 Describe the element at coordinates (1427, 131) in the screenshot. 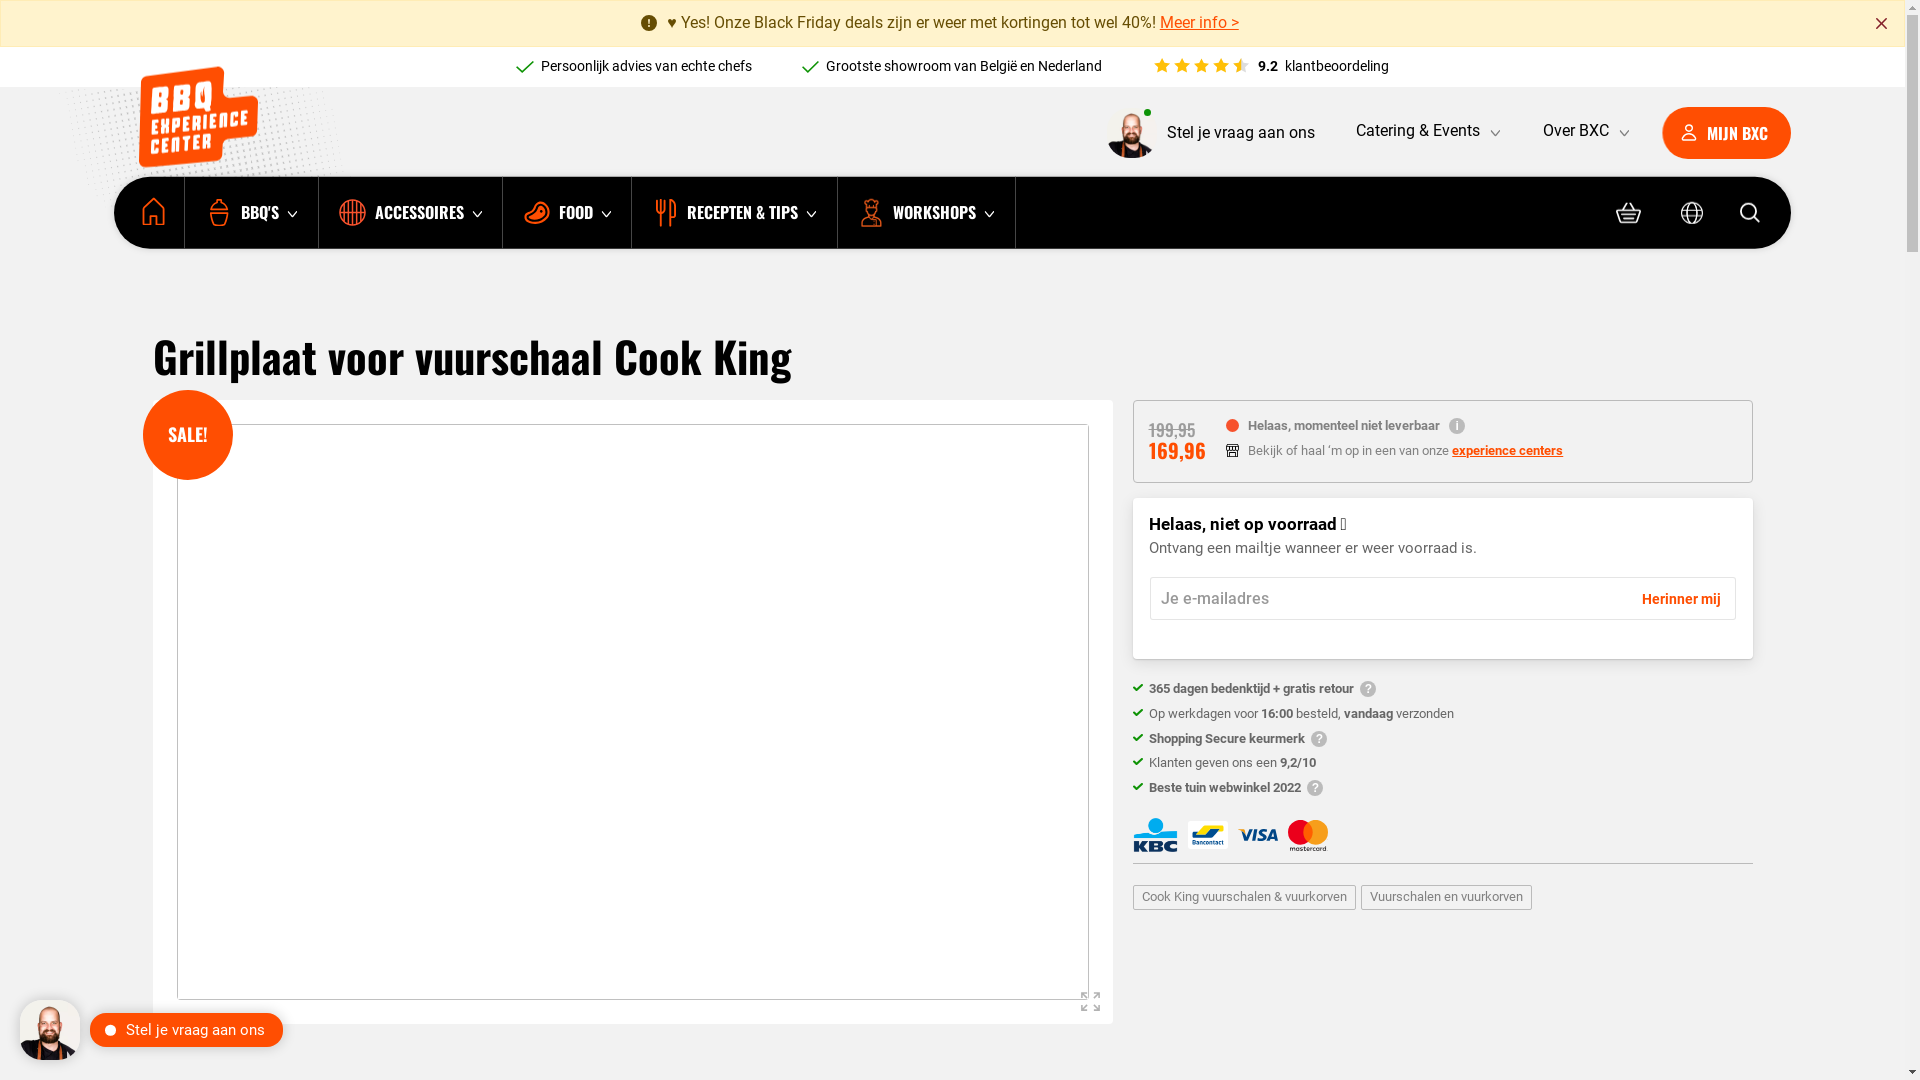

I see `Catering & Events` at that location.